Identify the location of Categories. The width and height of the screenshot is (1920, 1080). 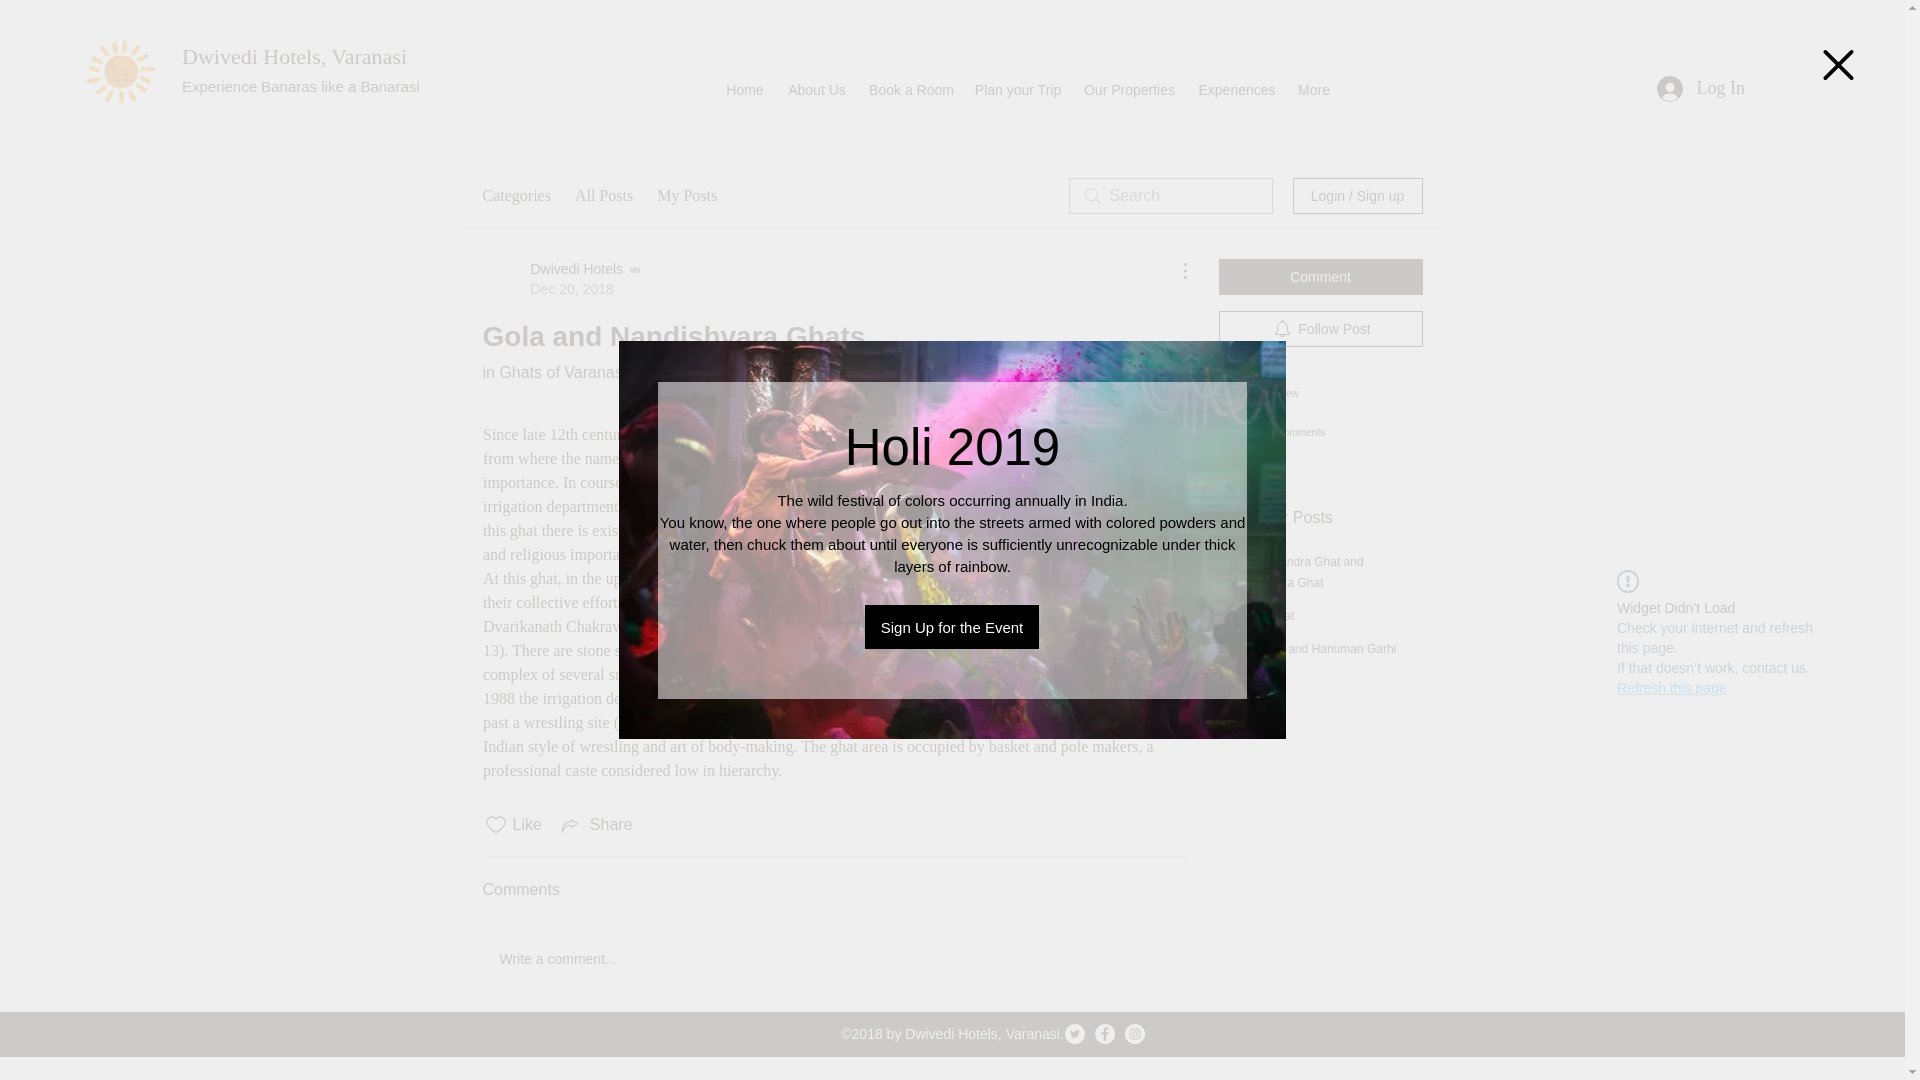
(515, 196).